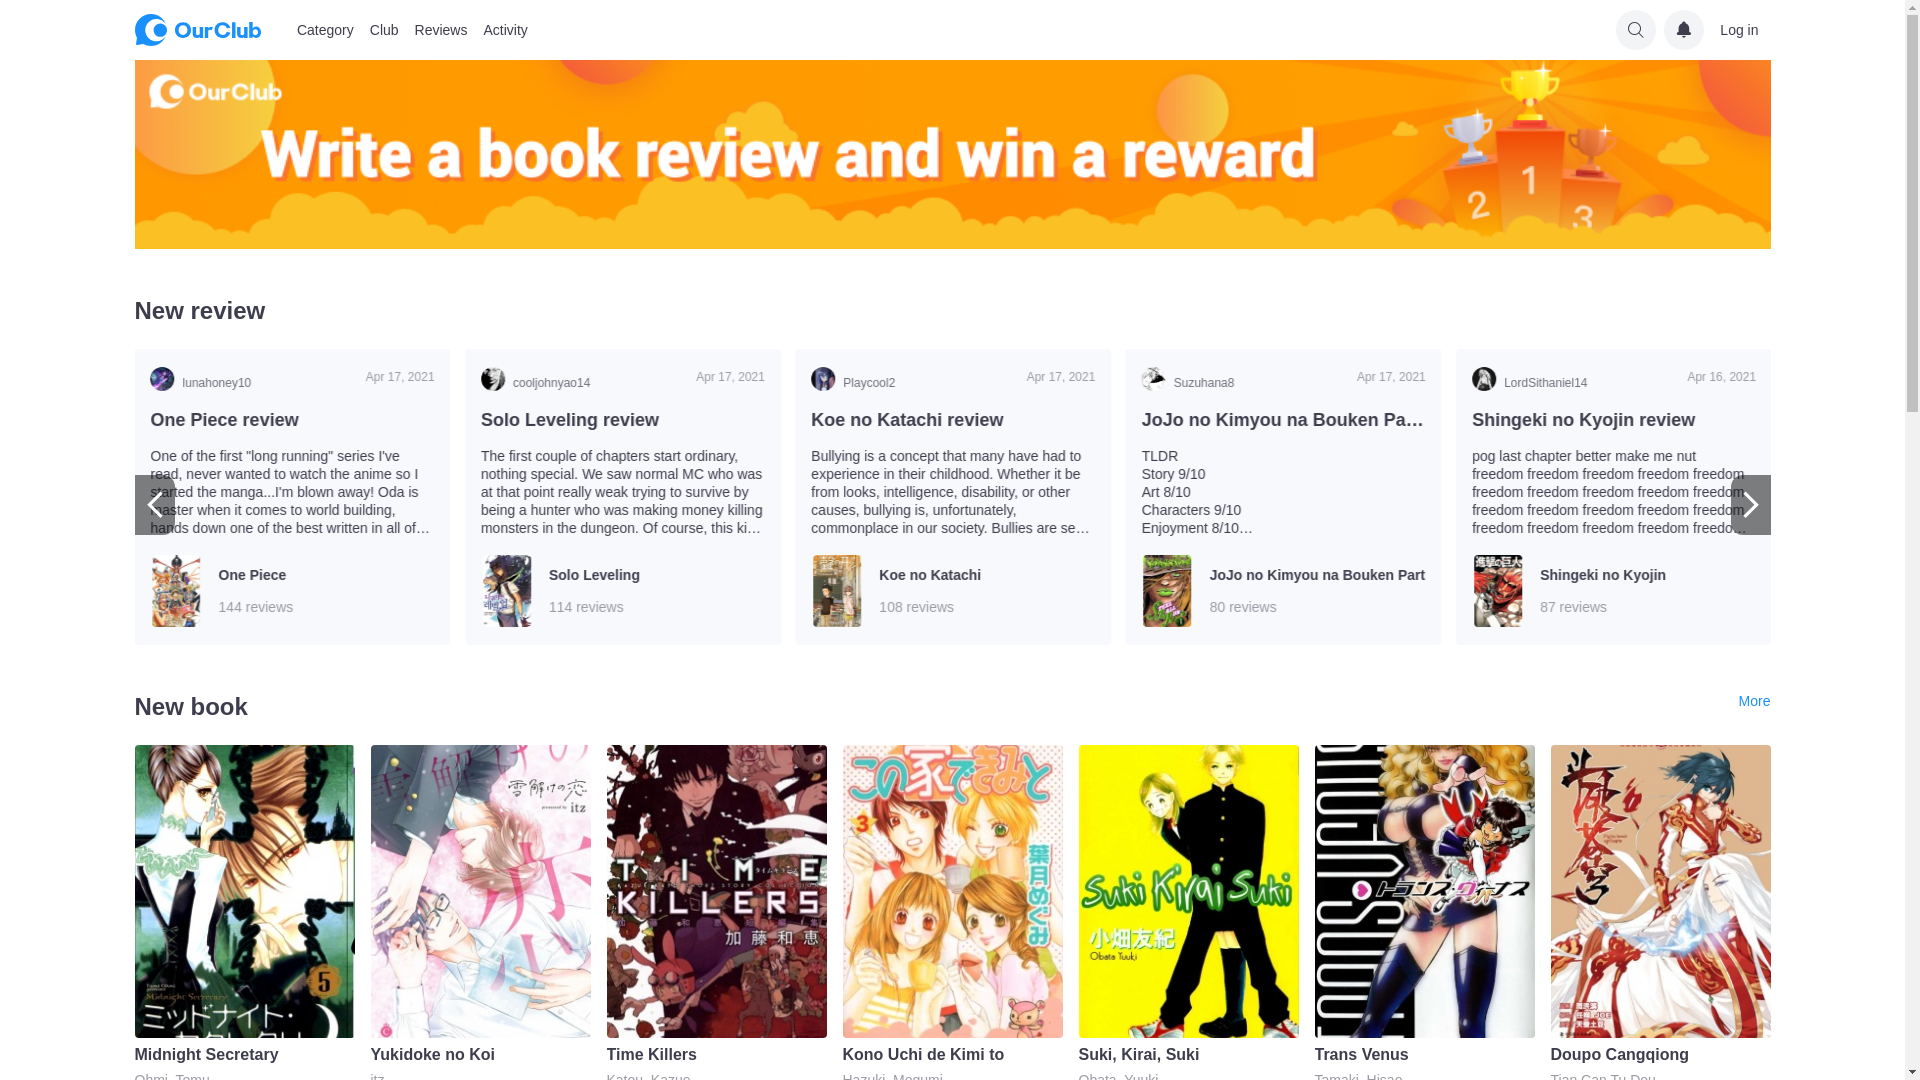  I want to click on AkemiTheSunbro13, so click(1574, 379).